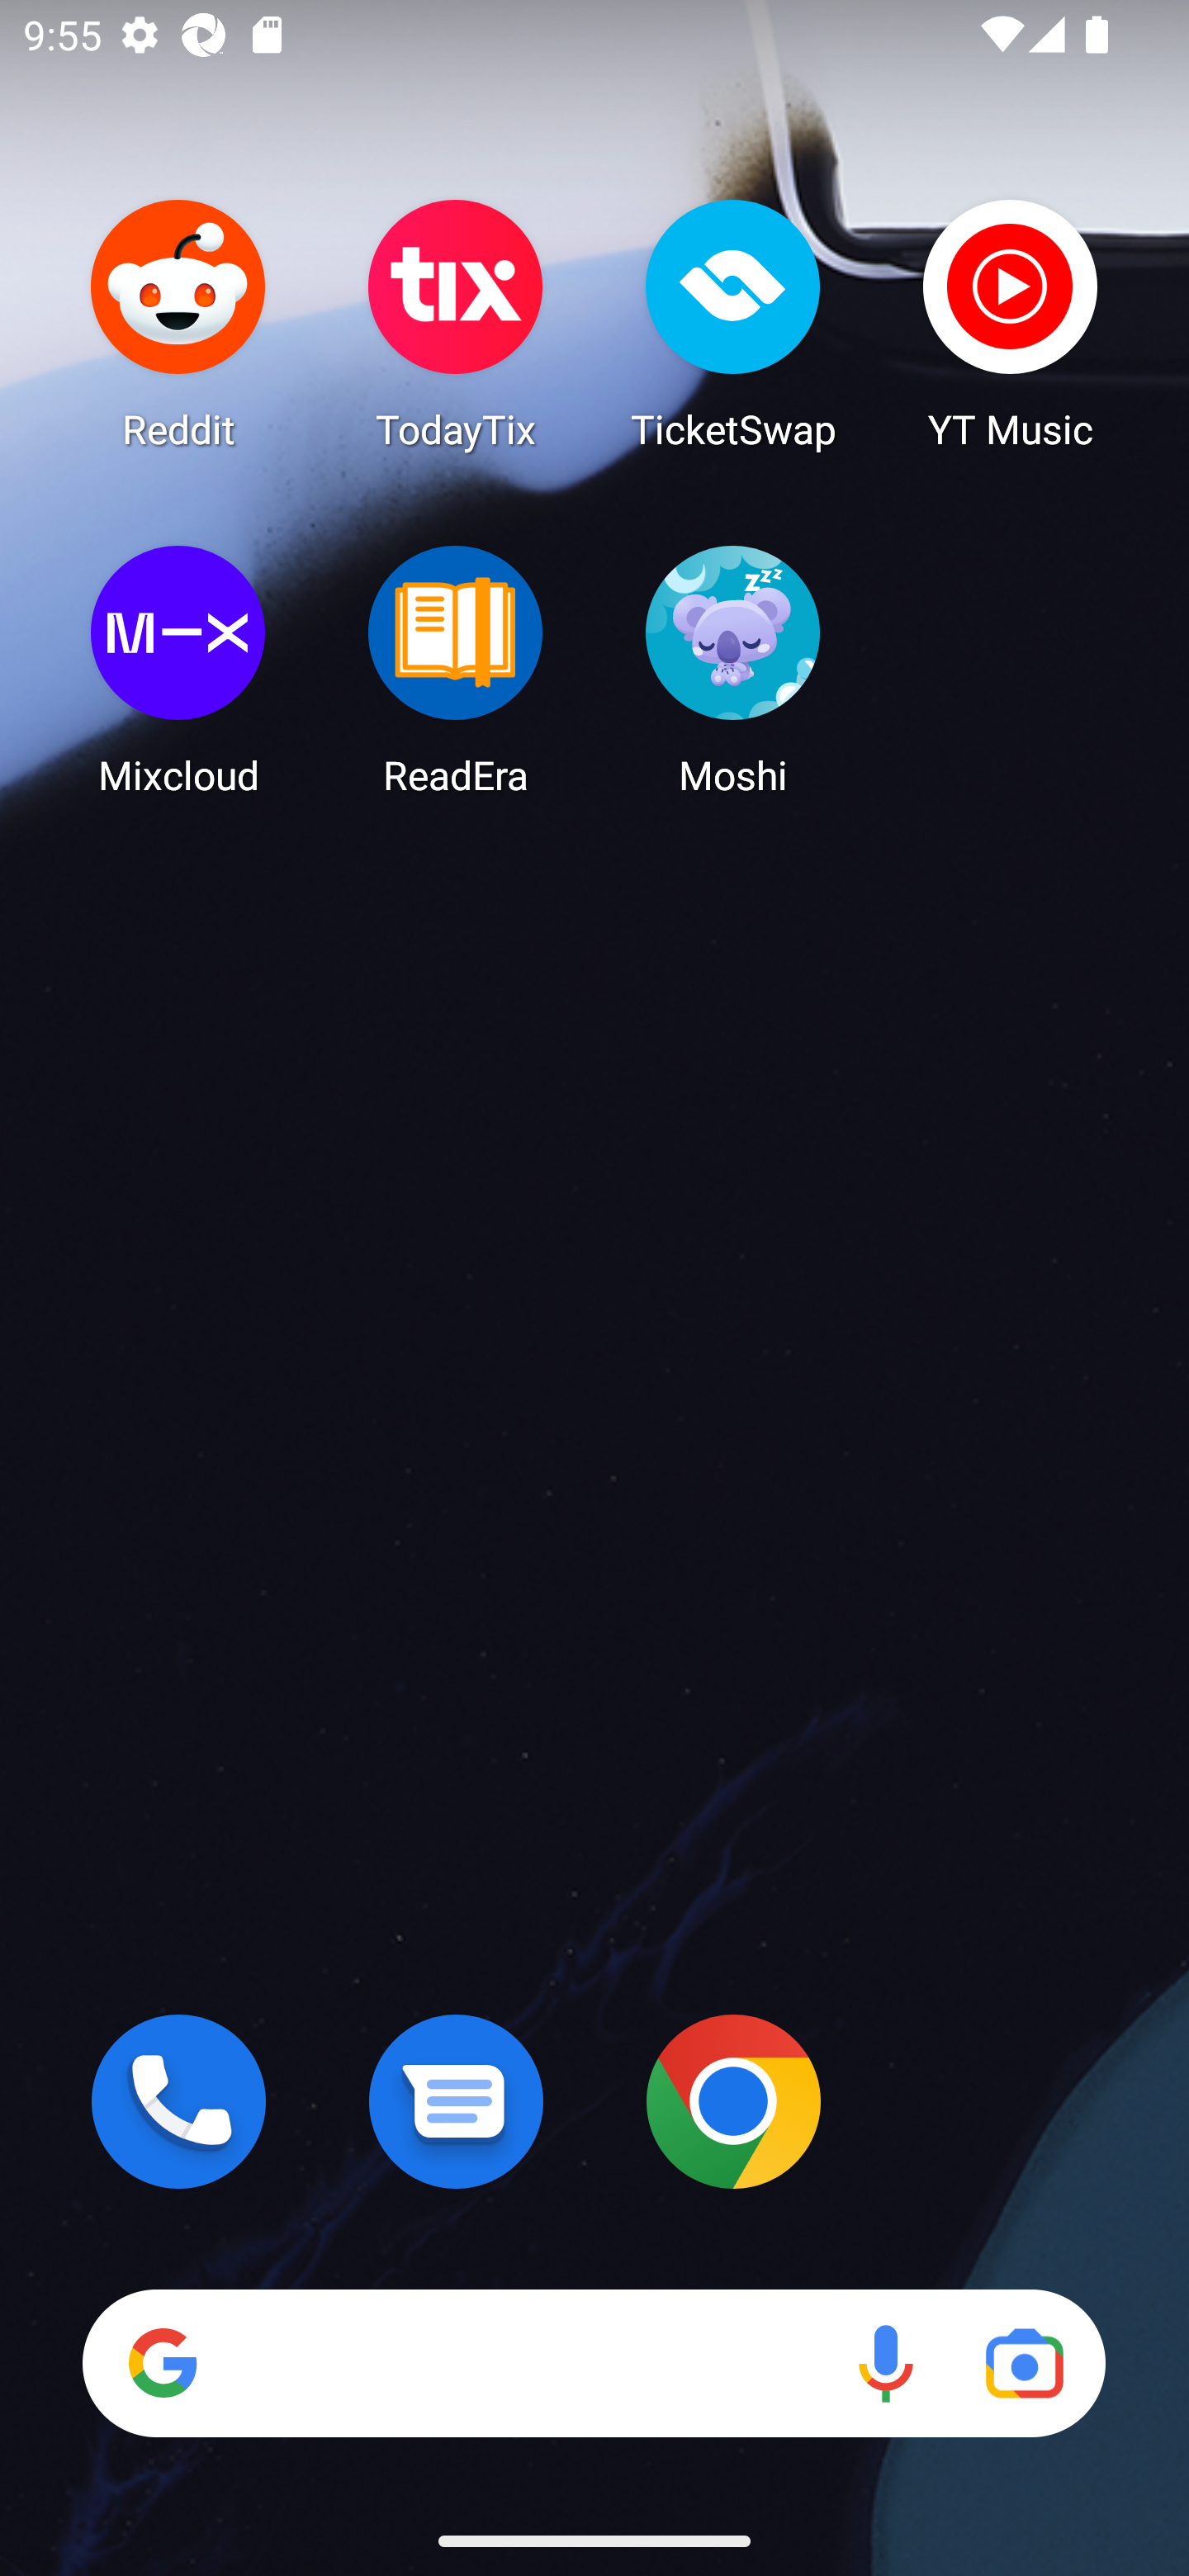 This screenshot has height=2576, width=1189. What do you see at coordinates (178, 2101) in the screenshot?
I see `Phone` at bounding box center [178, 2101].